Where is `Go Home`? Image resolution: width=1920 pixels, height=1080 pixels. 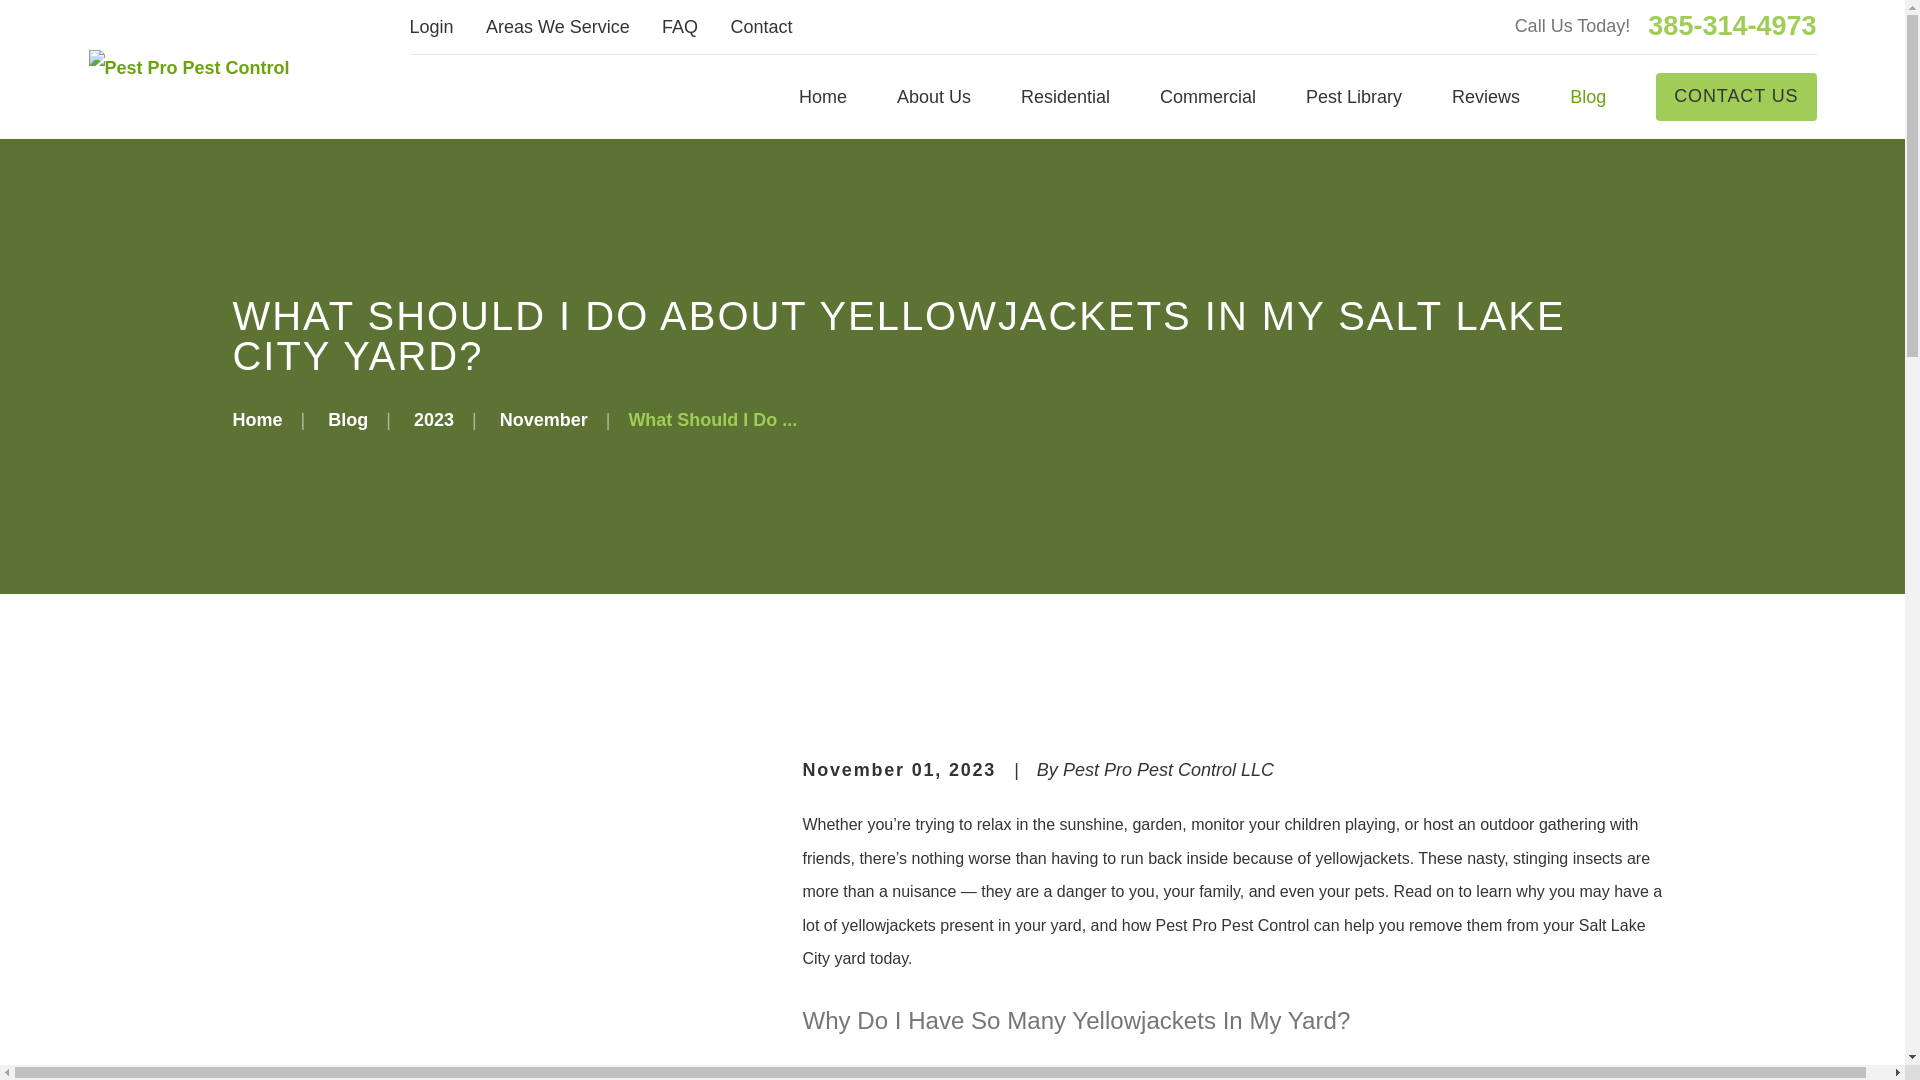
Go Home is located at coordinates (257, 420).